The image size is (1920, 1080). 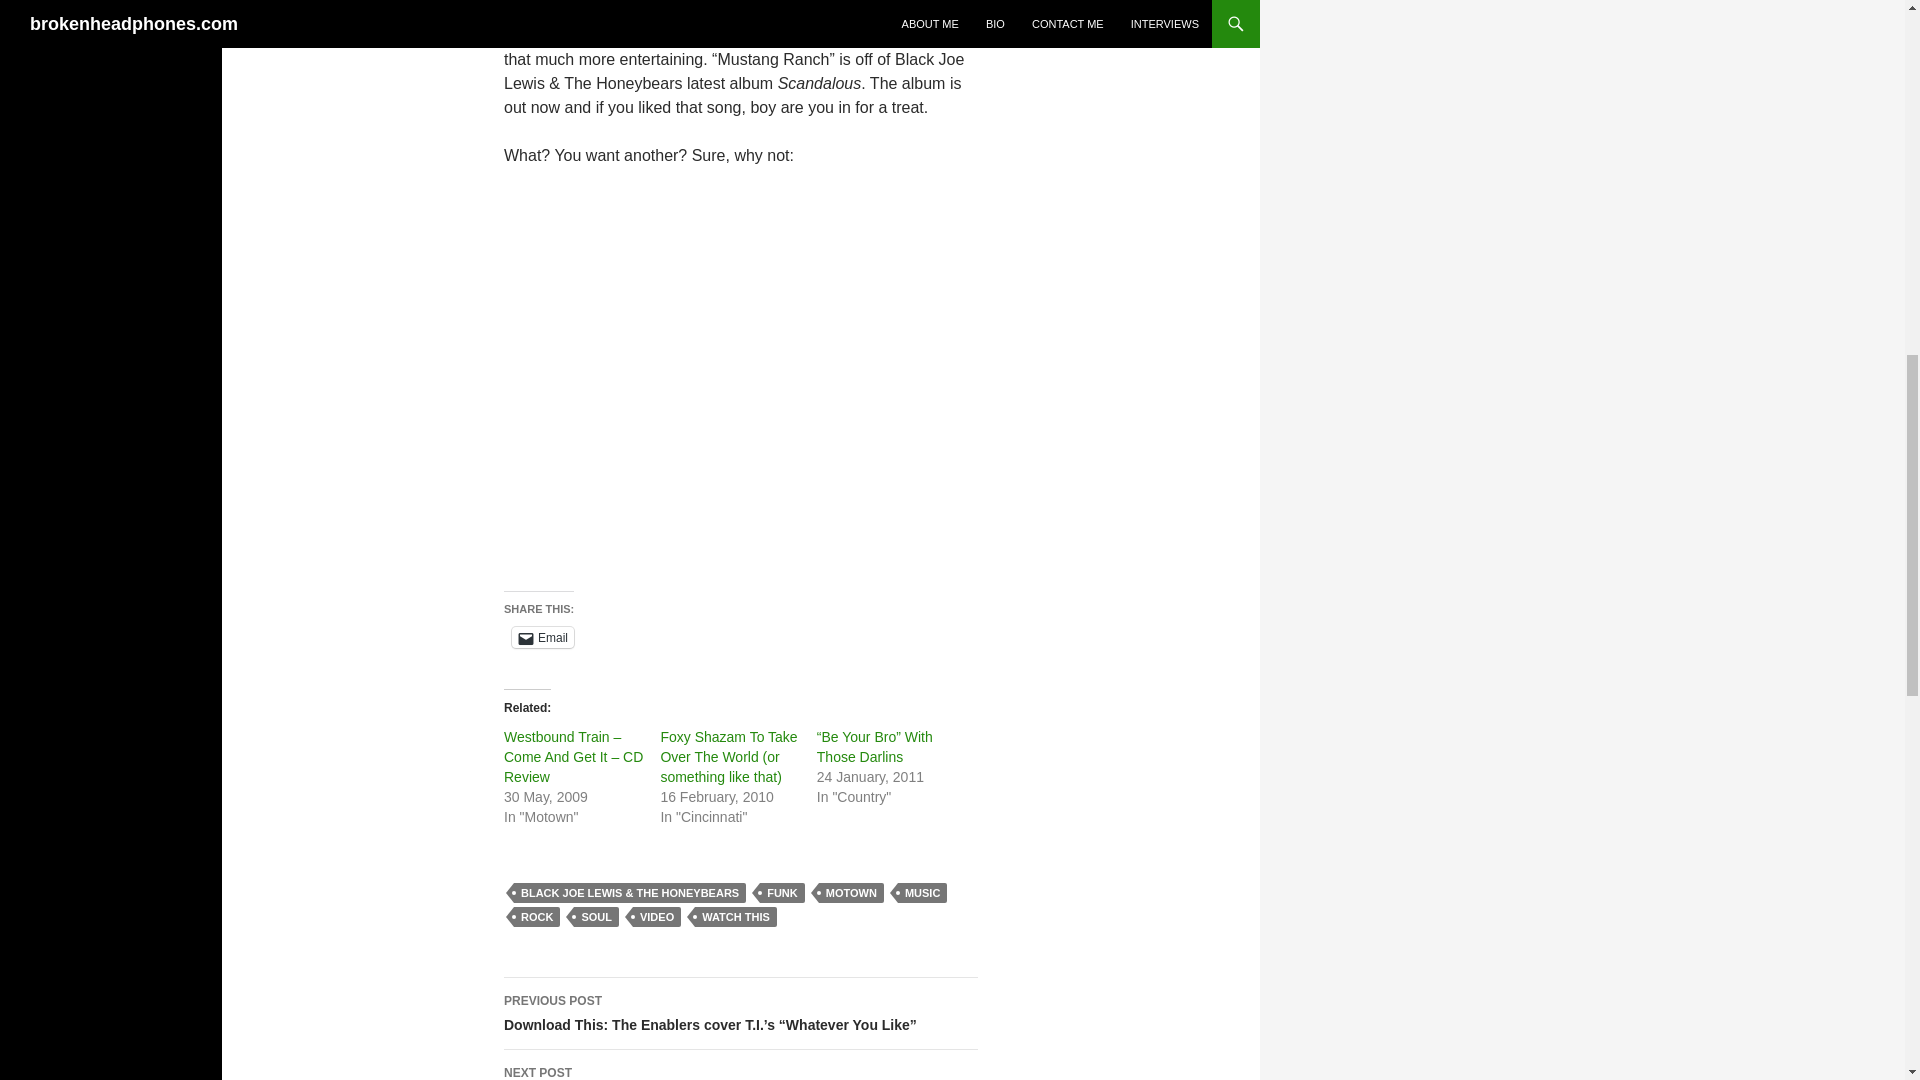 What do you see at coordinates (782, 892) in the screenshot?
I see `FUNK` at bounding box center [782, 892].